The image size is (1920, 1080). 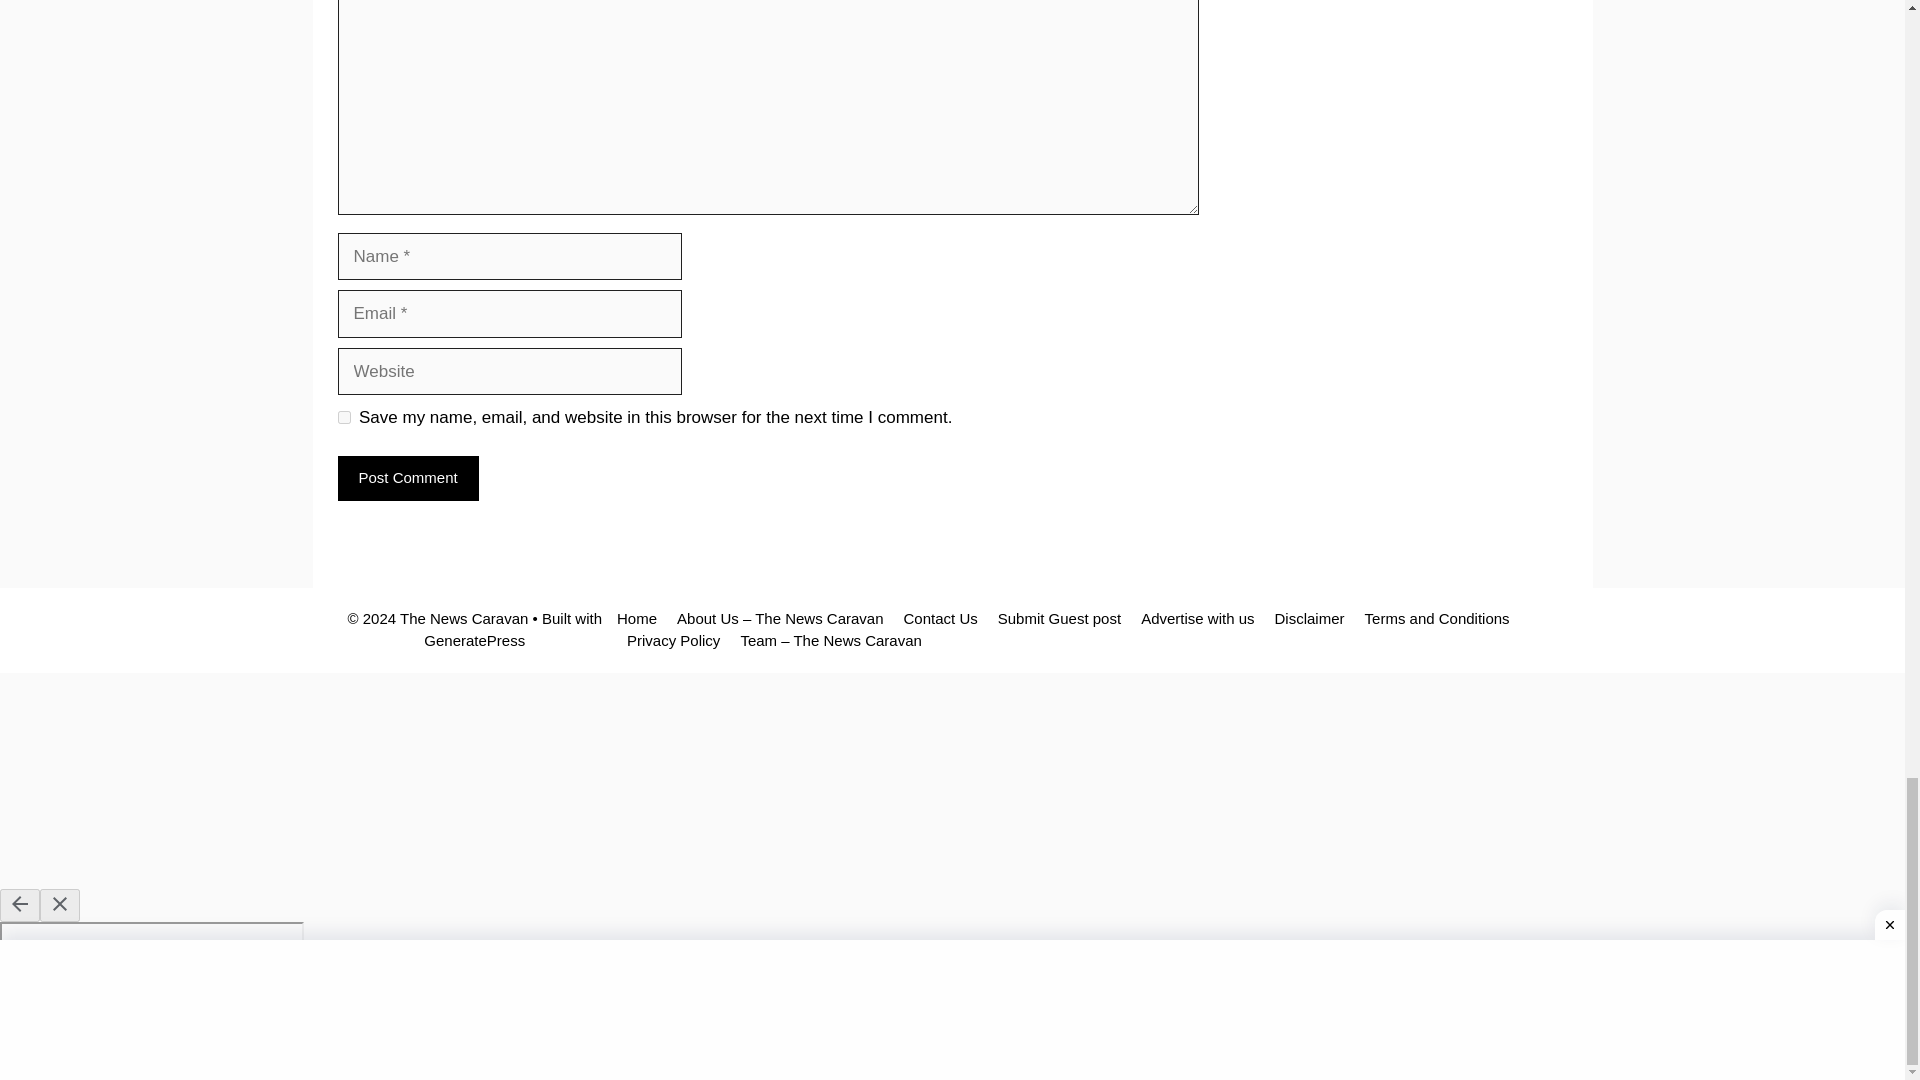 I want to click on Post Comment, so click(x=408, y=478).